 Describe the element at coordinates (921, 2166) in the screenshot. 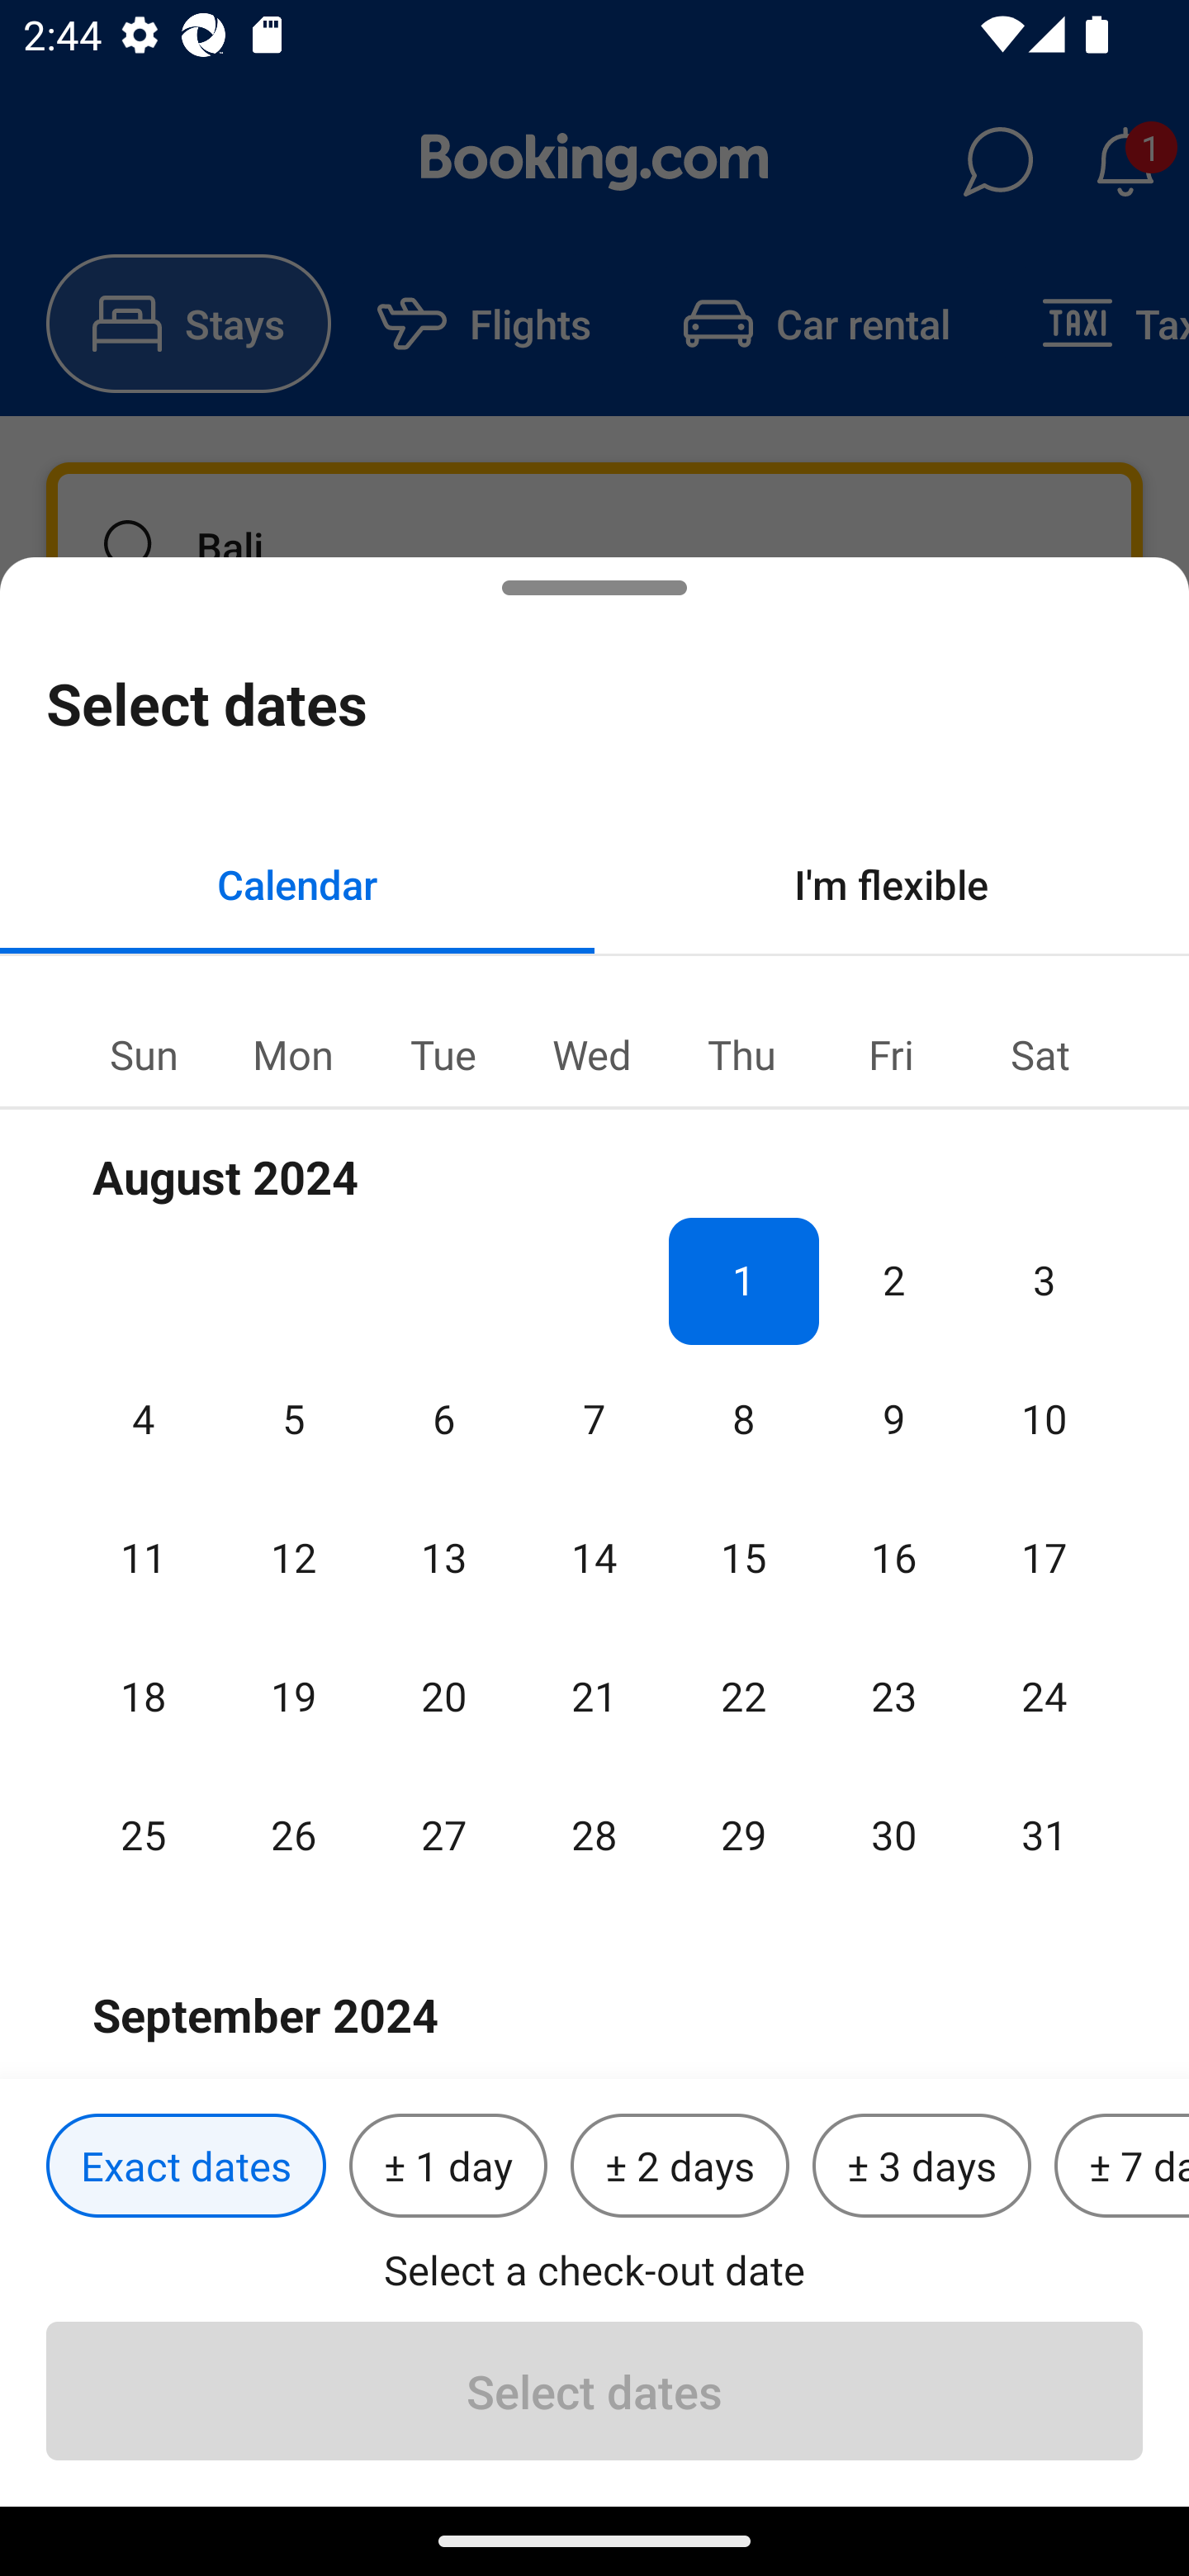

I see `± 3 days` at that location.